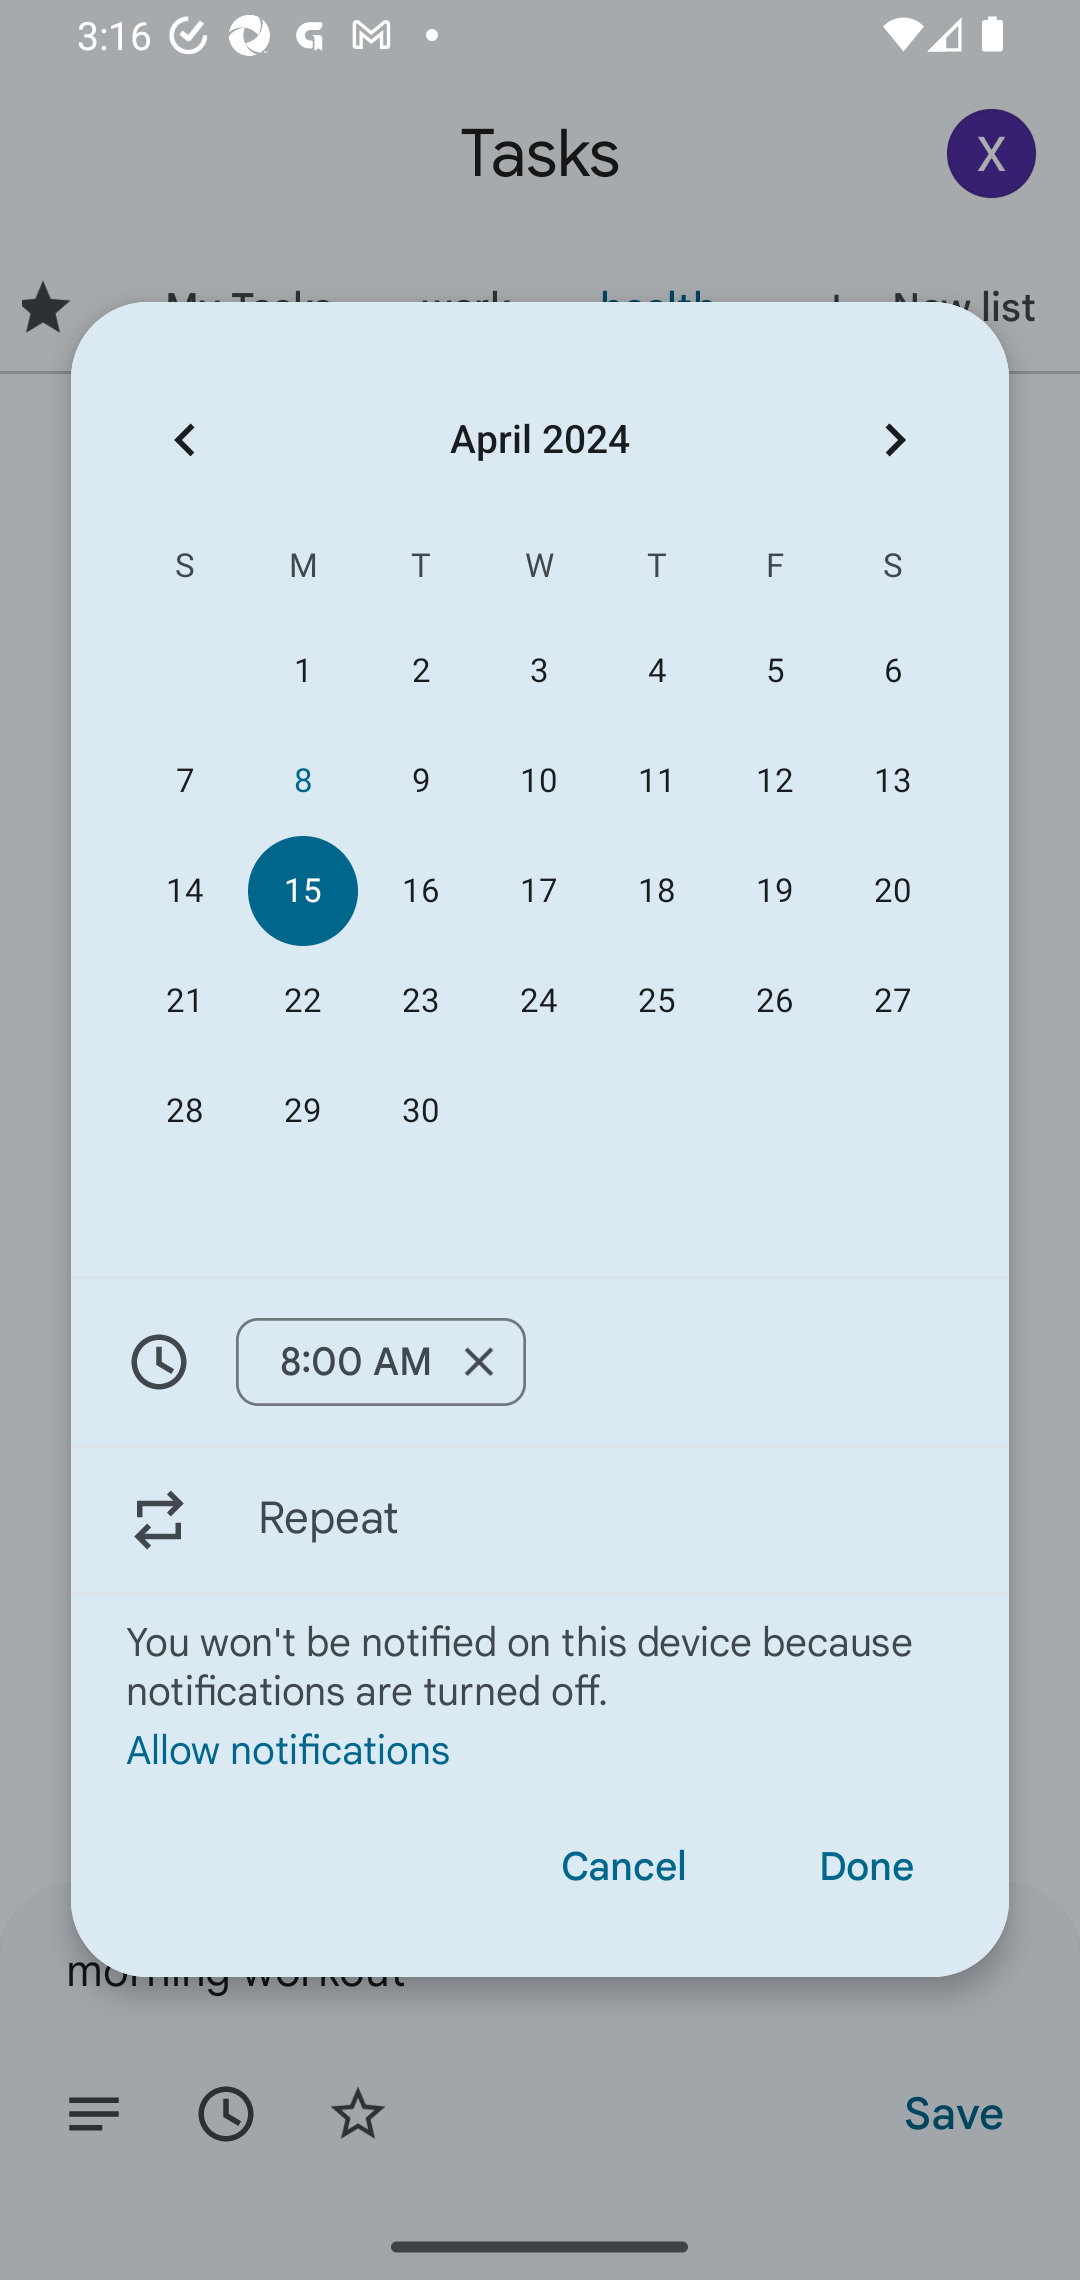 This screenshot has width=1080, height=2280. What do you see at coordinates (302, 670) in the screenshot?
I see `1 01 April 2024` at bounding box center [302, 670].